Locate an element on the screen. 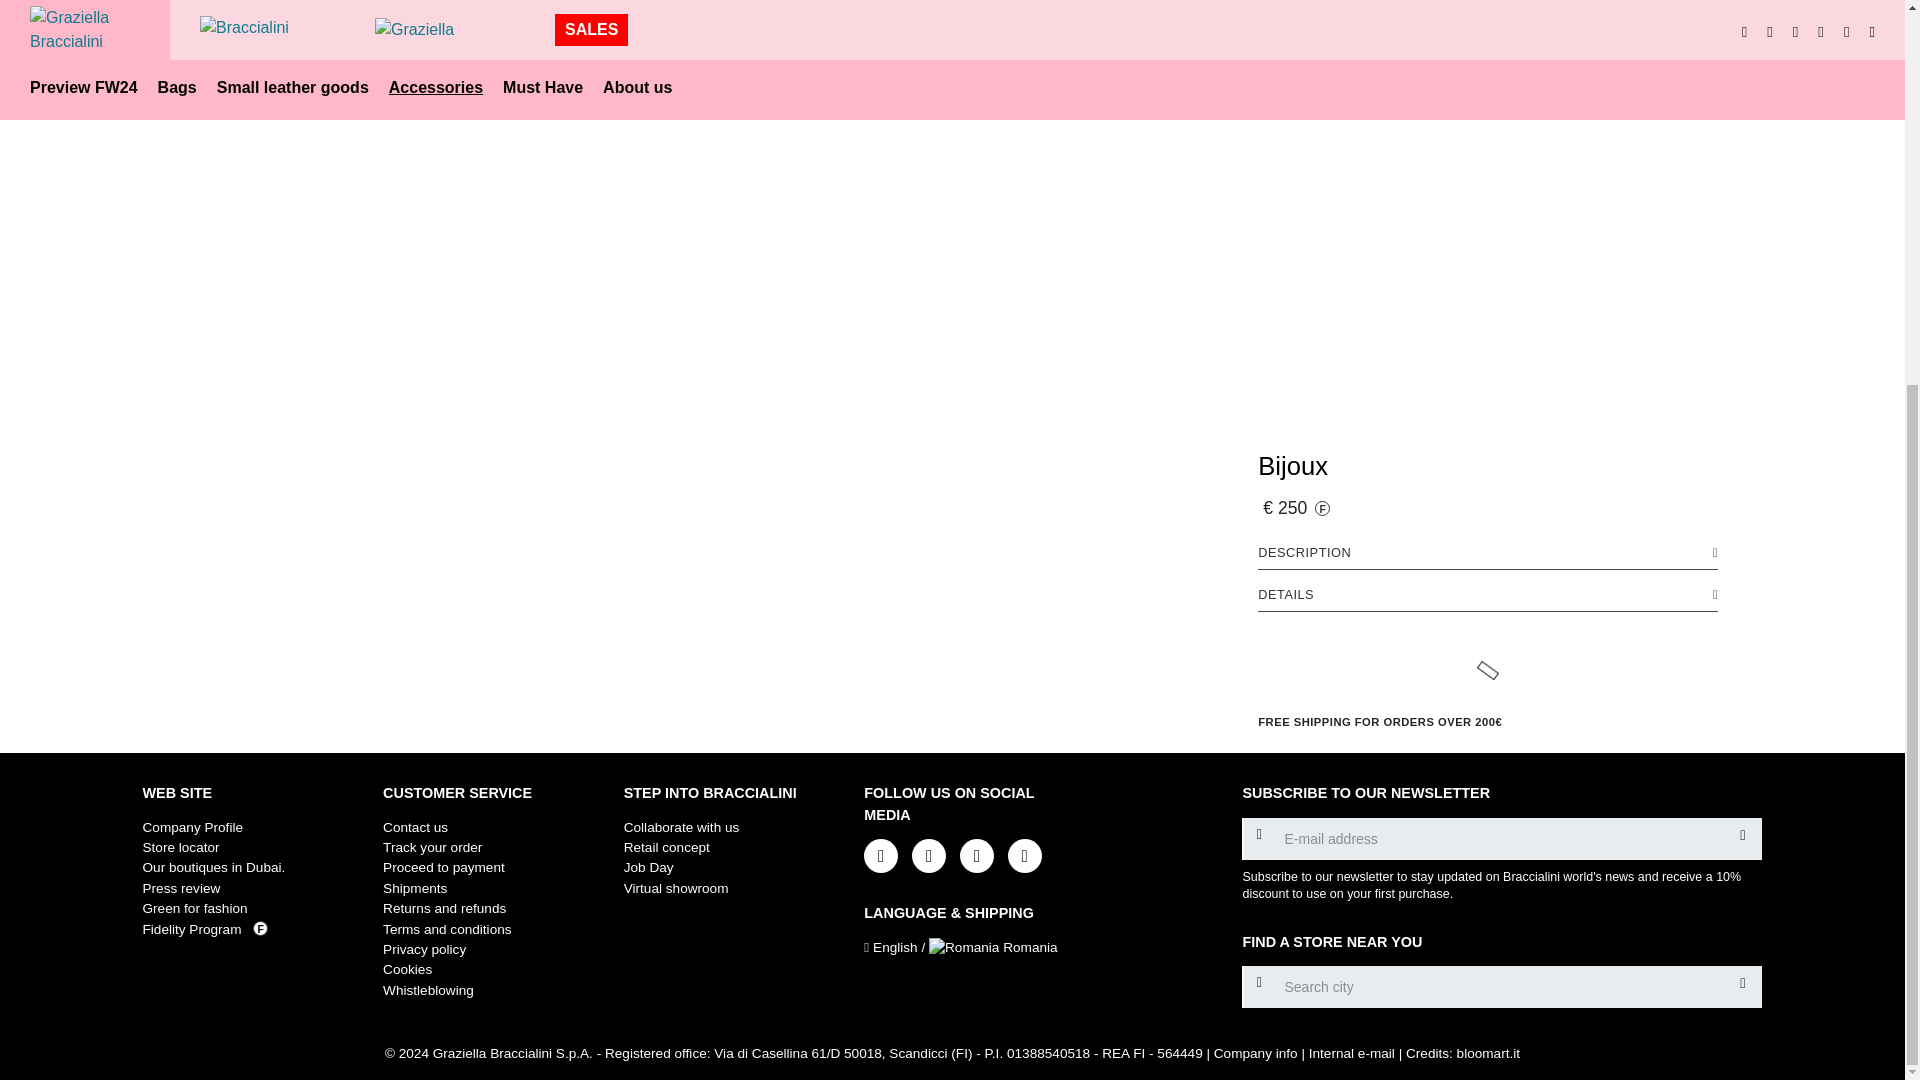 This screenshot has width=1920, height=1080. Store locator is located at coordinates (180, 848).